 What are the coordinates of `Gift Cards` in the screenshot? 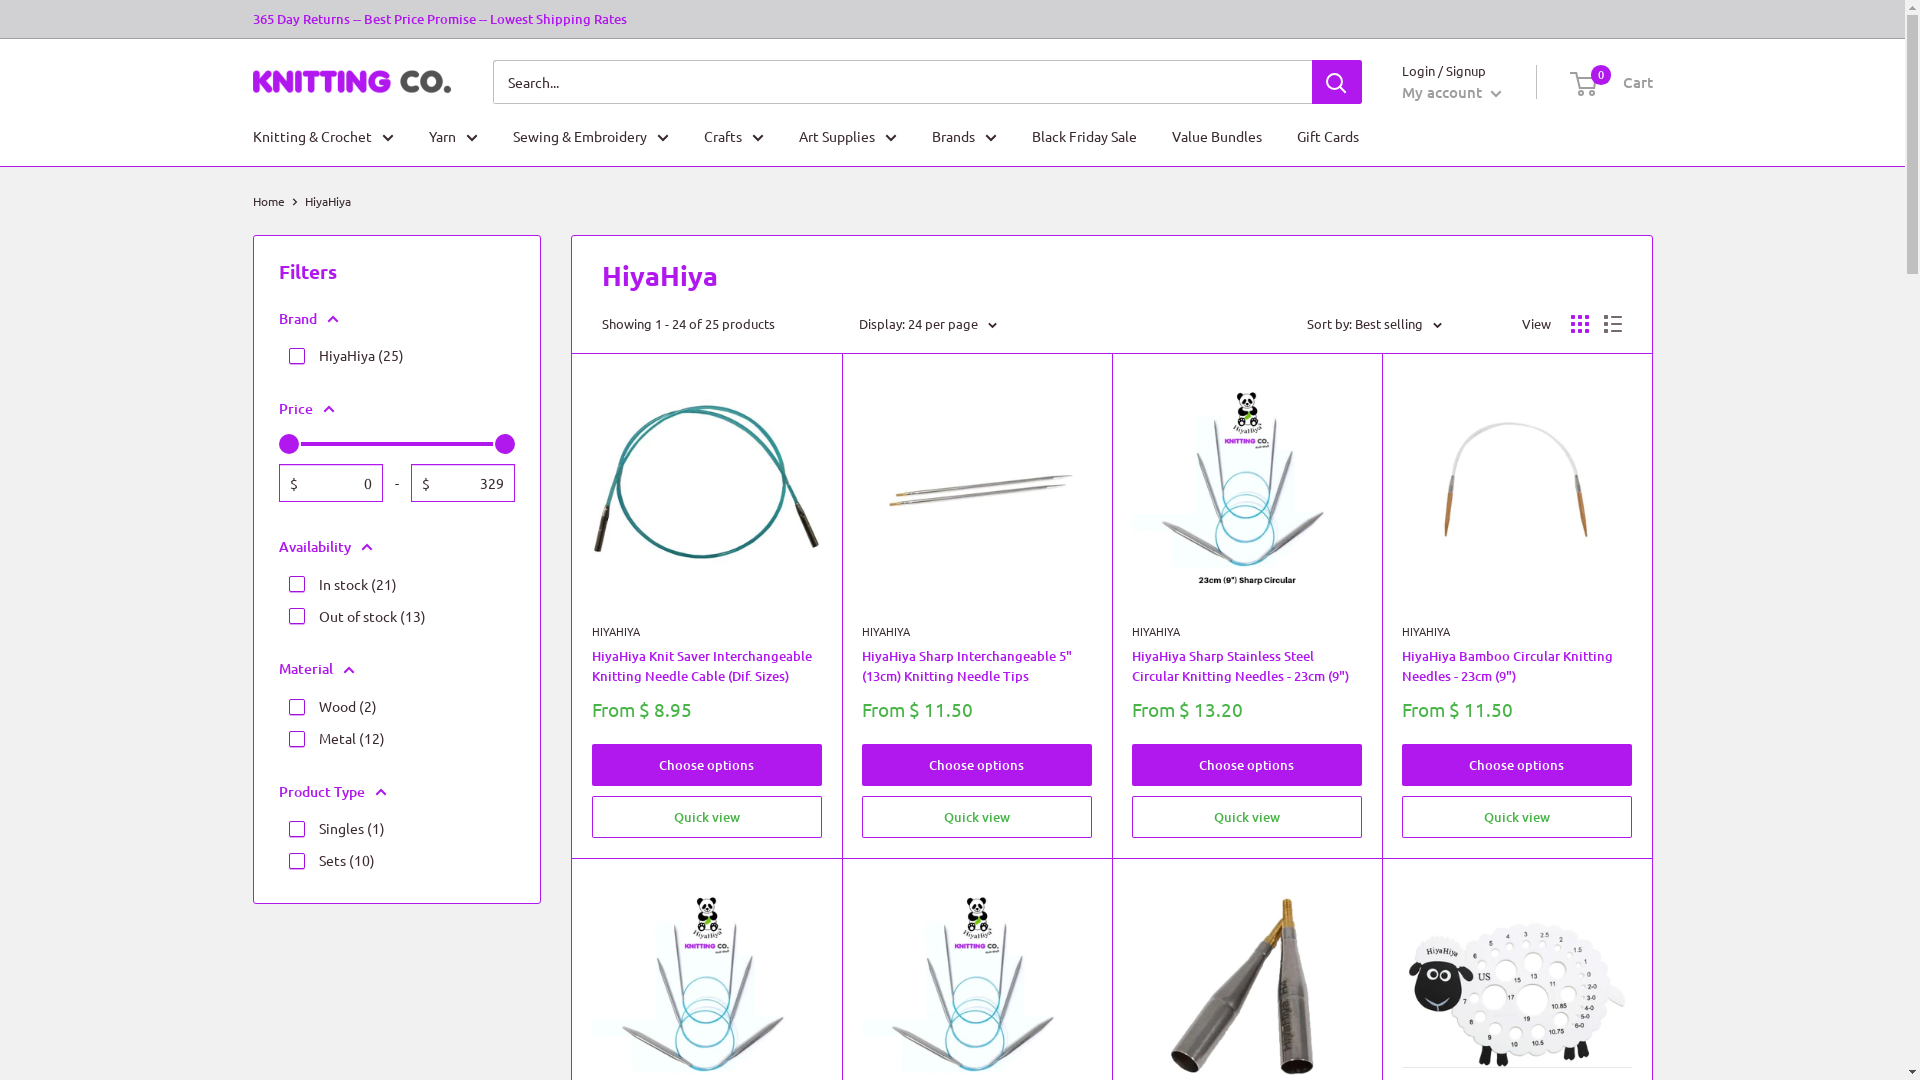 It's located at (1327, 136).